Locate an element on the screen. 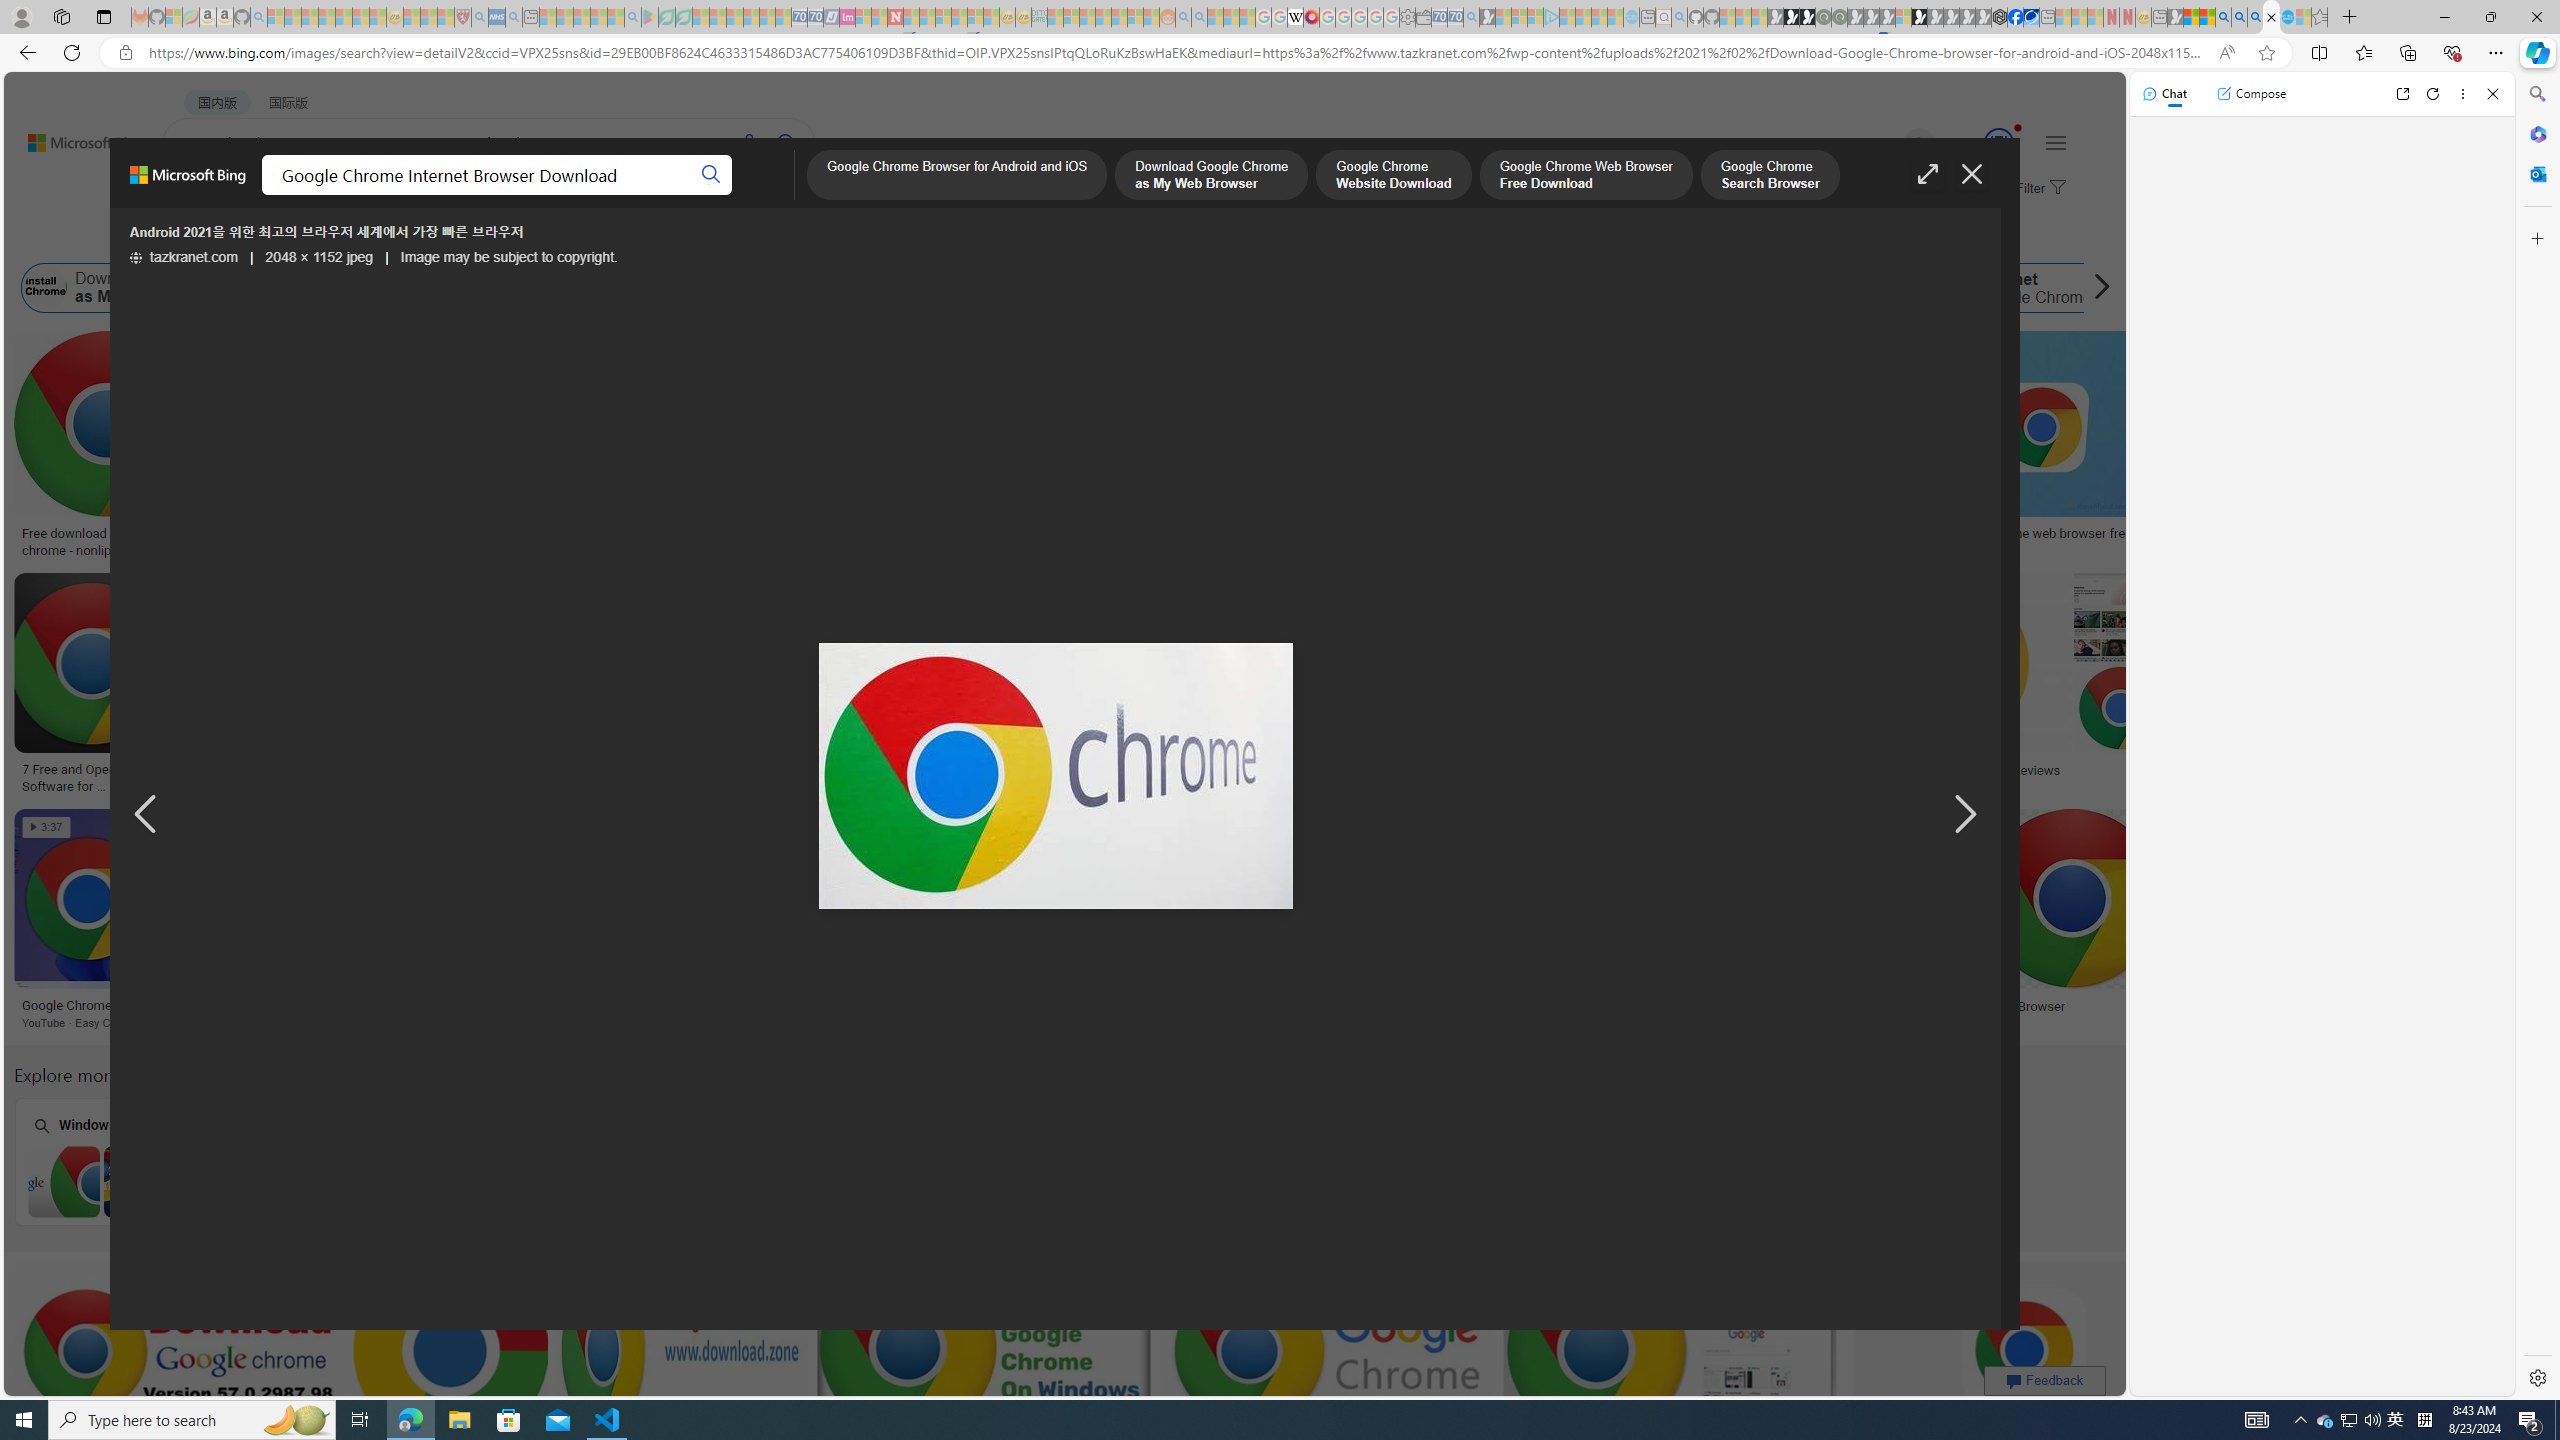 The image size is (2560, 1440). Chrome Browser Download Windows 7 is located at coordinates (140, 1181).